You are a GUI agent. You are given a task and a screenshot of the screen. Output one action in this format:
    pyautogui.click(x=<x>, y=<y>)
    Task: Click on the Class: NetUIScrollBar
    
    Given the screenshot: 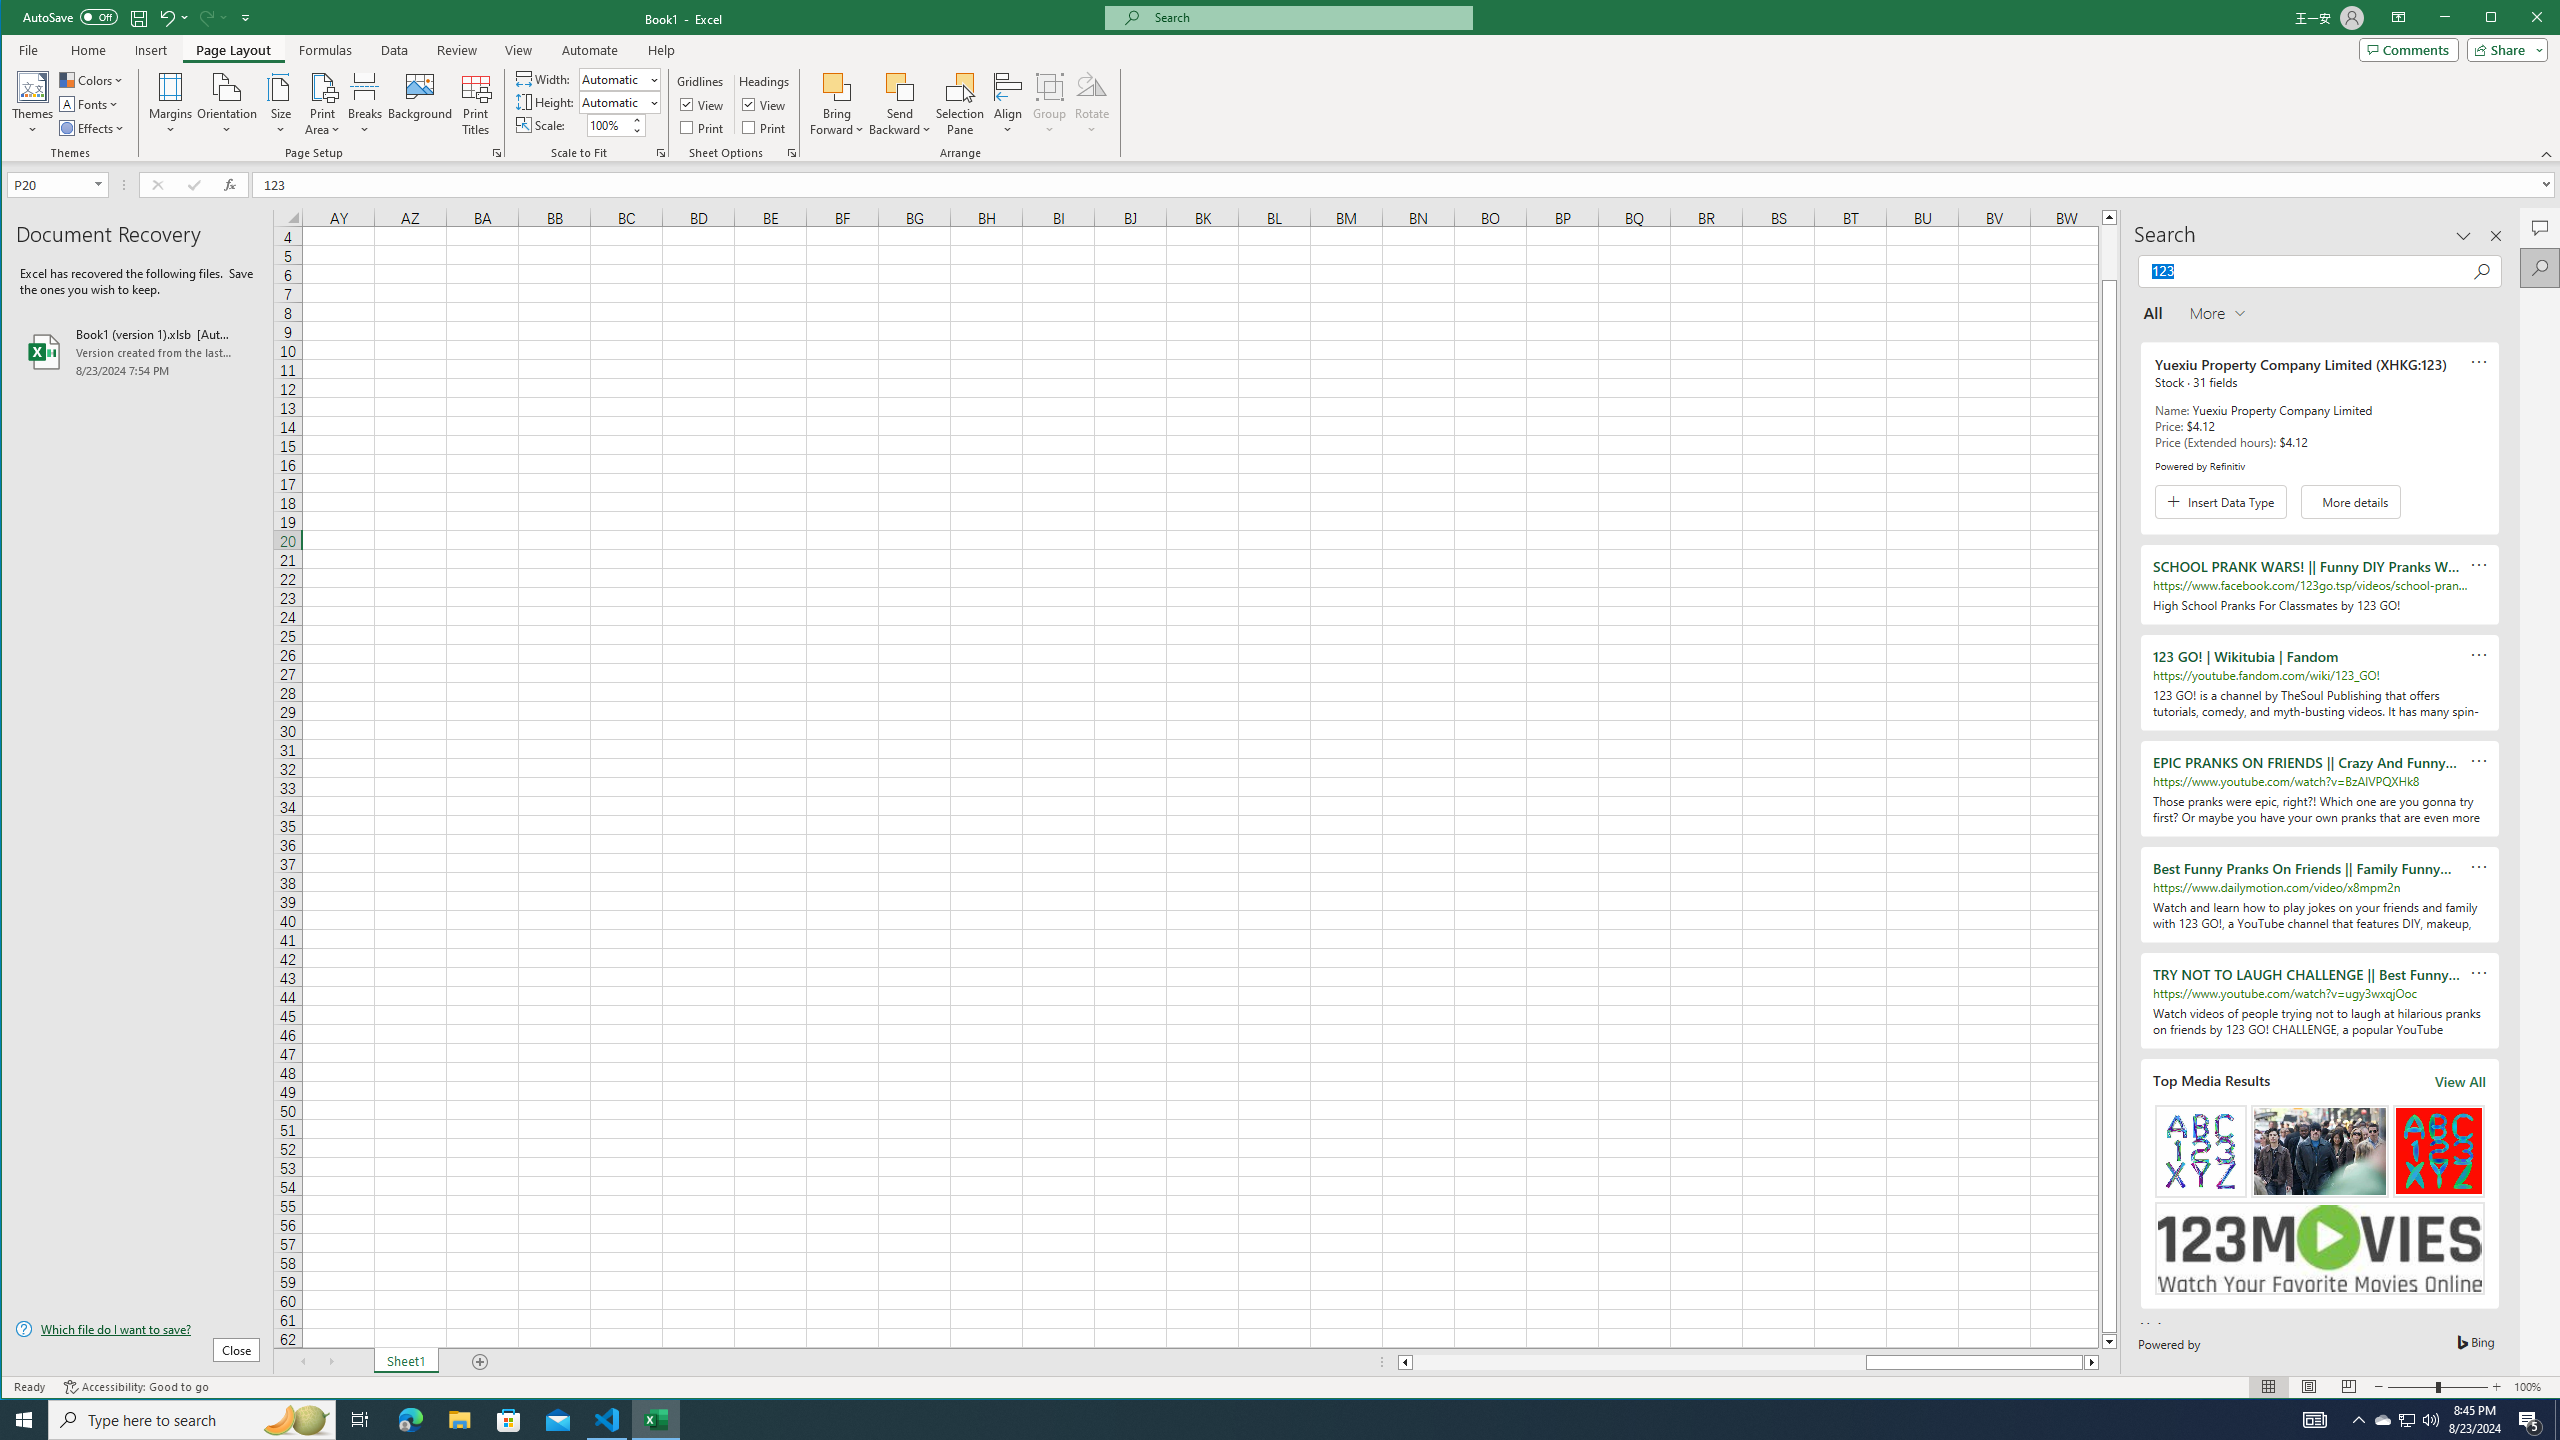 What is the action you would take?
    pyautogui.click(x=1748, y=1362)
    